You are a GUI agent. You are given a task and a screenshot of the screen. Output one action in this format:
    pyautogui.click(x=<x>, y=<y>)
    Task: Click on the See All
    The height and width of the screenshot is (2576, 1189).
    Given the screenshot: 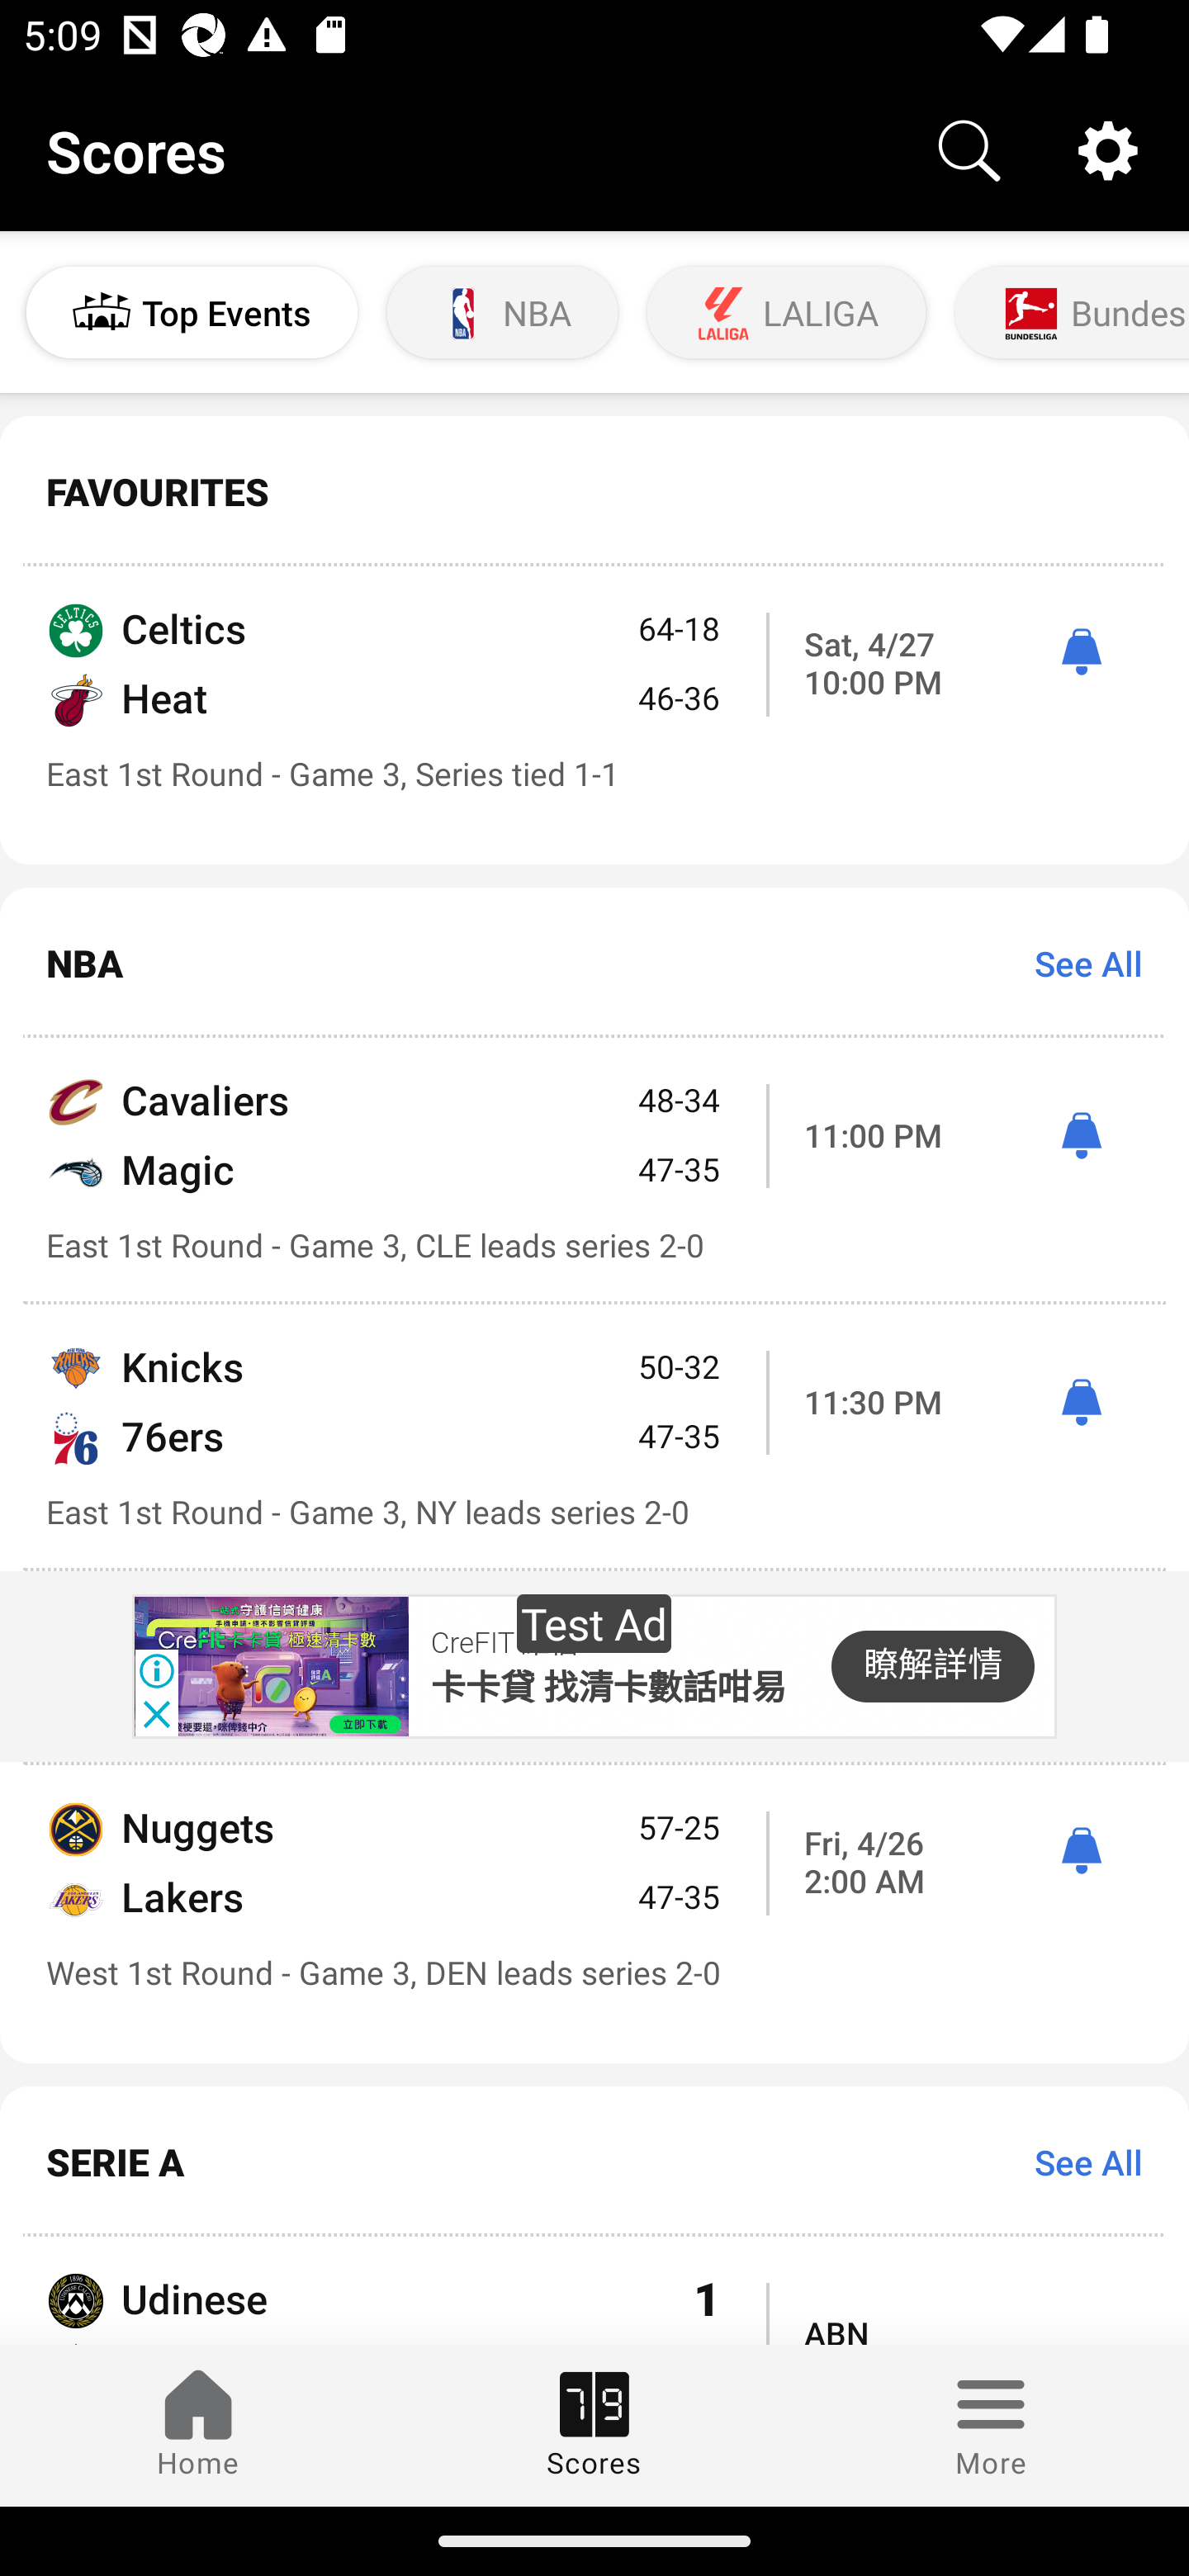 What is the action you would take?
    pyautogui.click(x=1077, y=963)
    